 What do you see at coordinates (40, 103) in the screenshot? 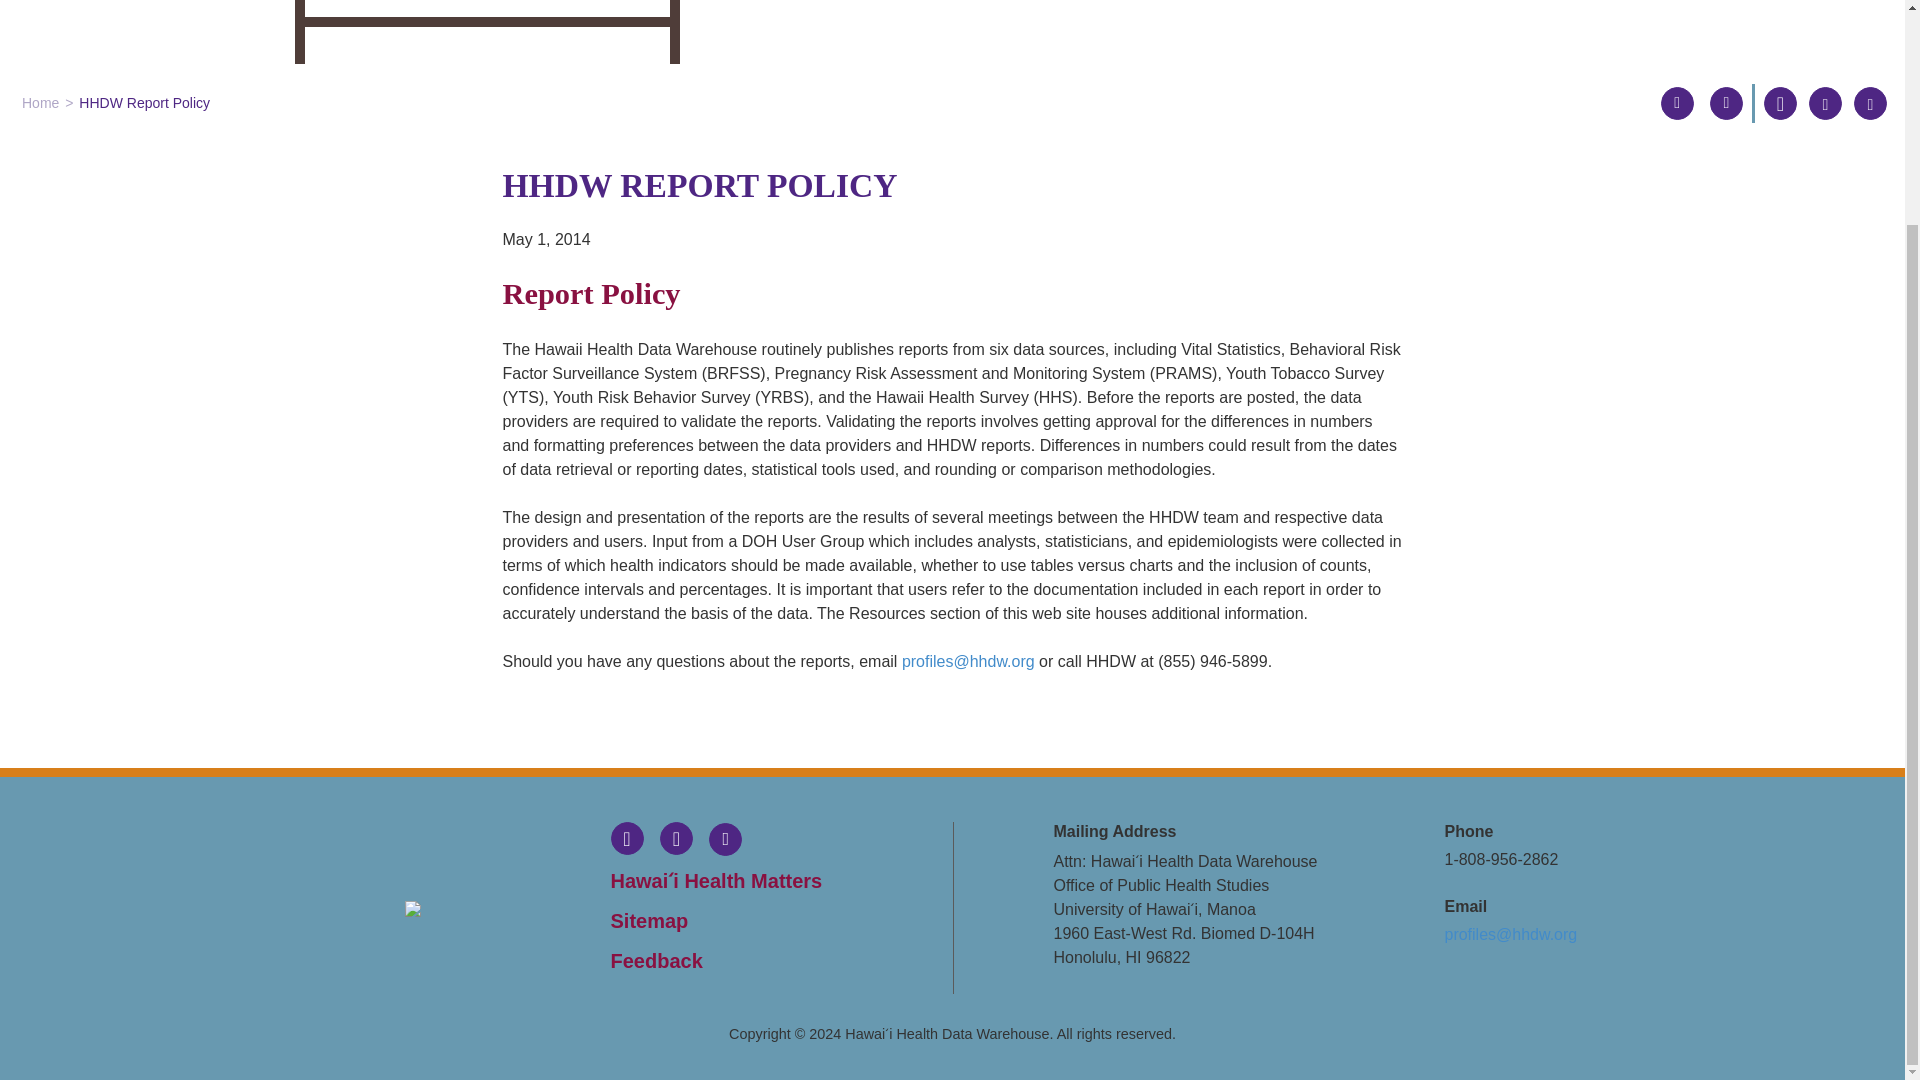
I see `Home` at bounding box center [40, 103].